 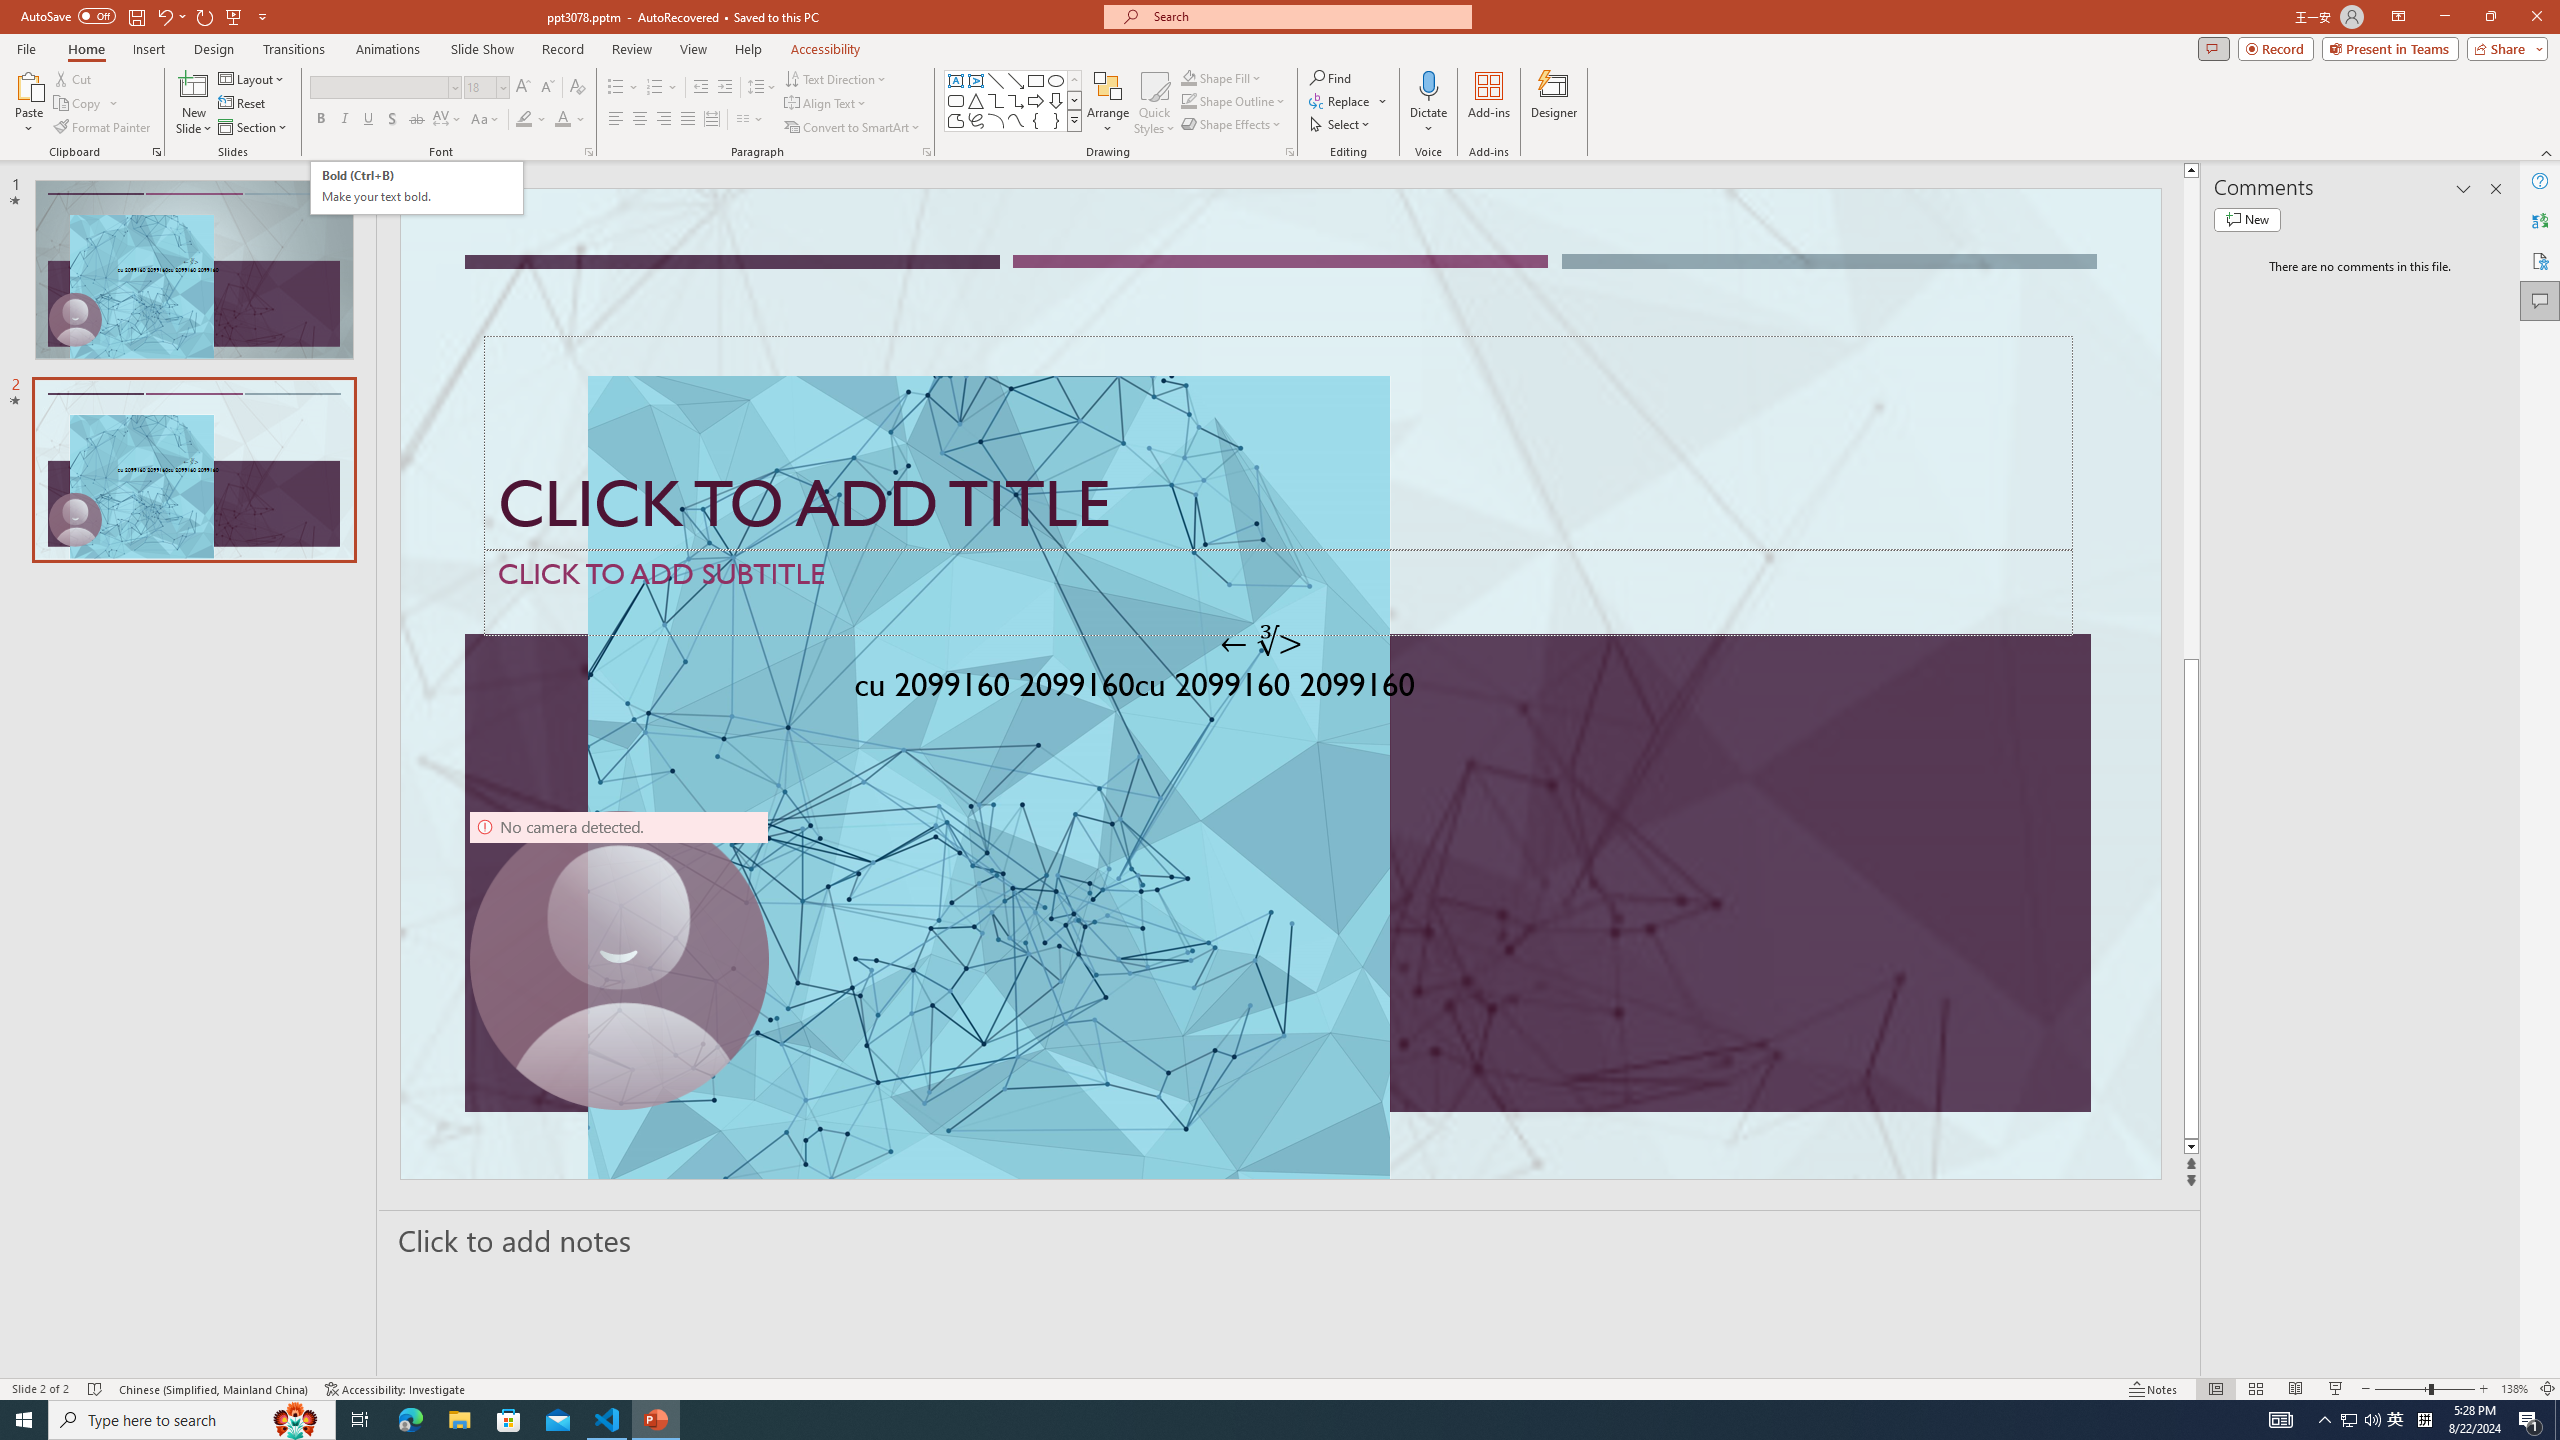 What do you see at coordinates (29, 103) in the screenshot?
I see `Paste` at bounding box center [29, 103].